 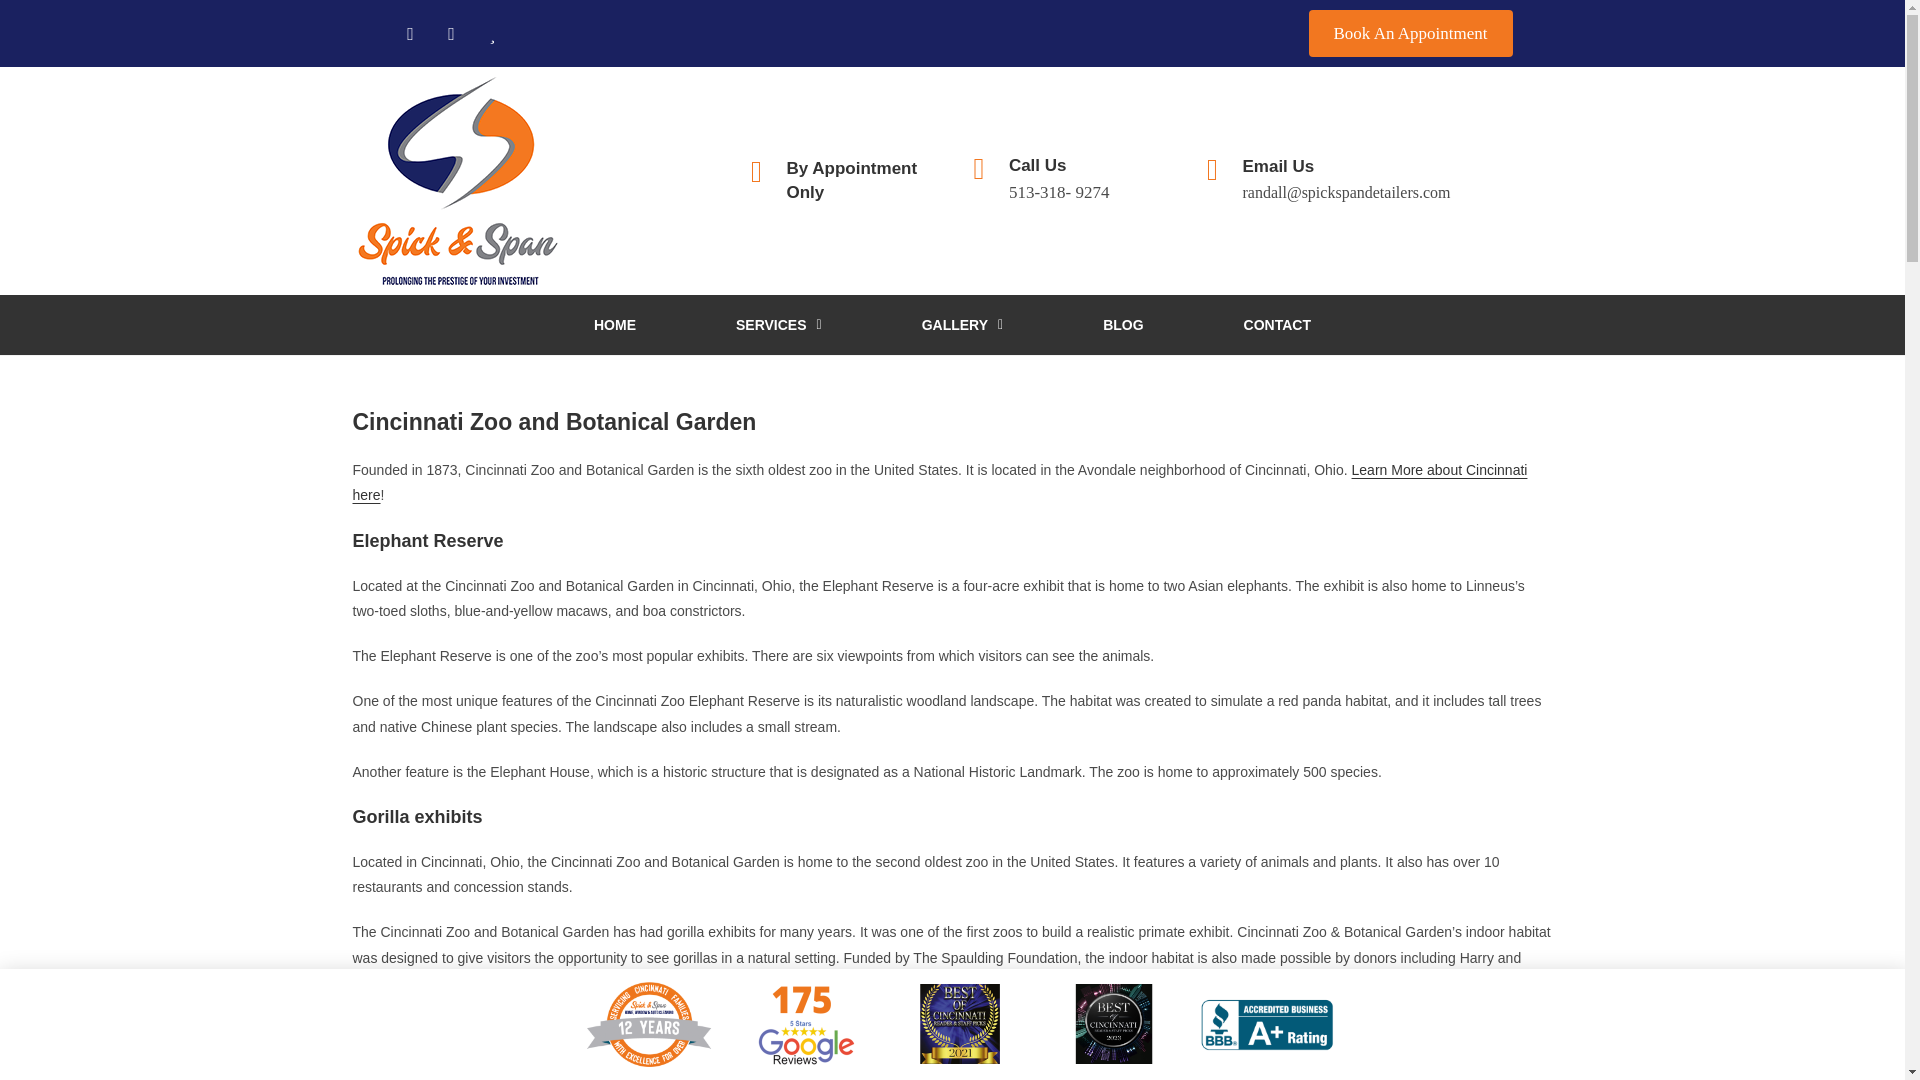 What do you see at coordinates (1122, 324) in the screenshot?
I see `CONTACT` at bounding box center [1122, 324].